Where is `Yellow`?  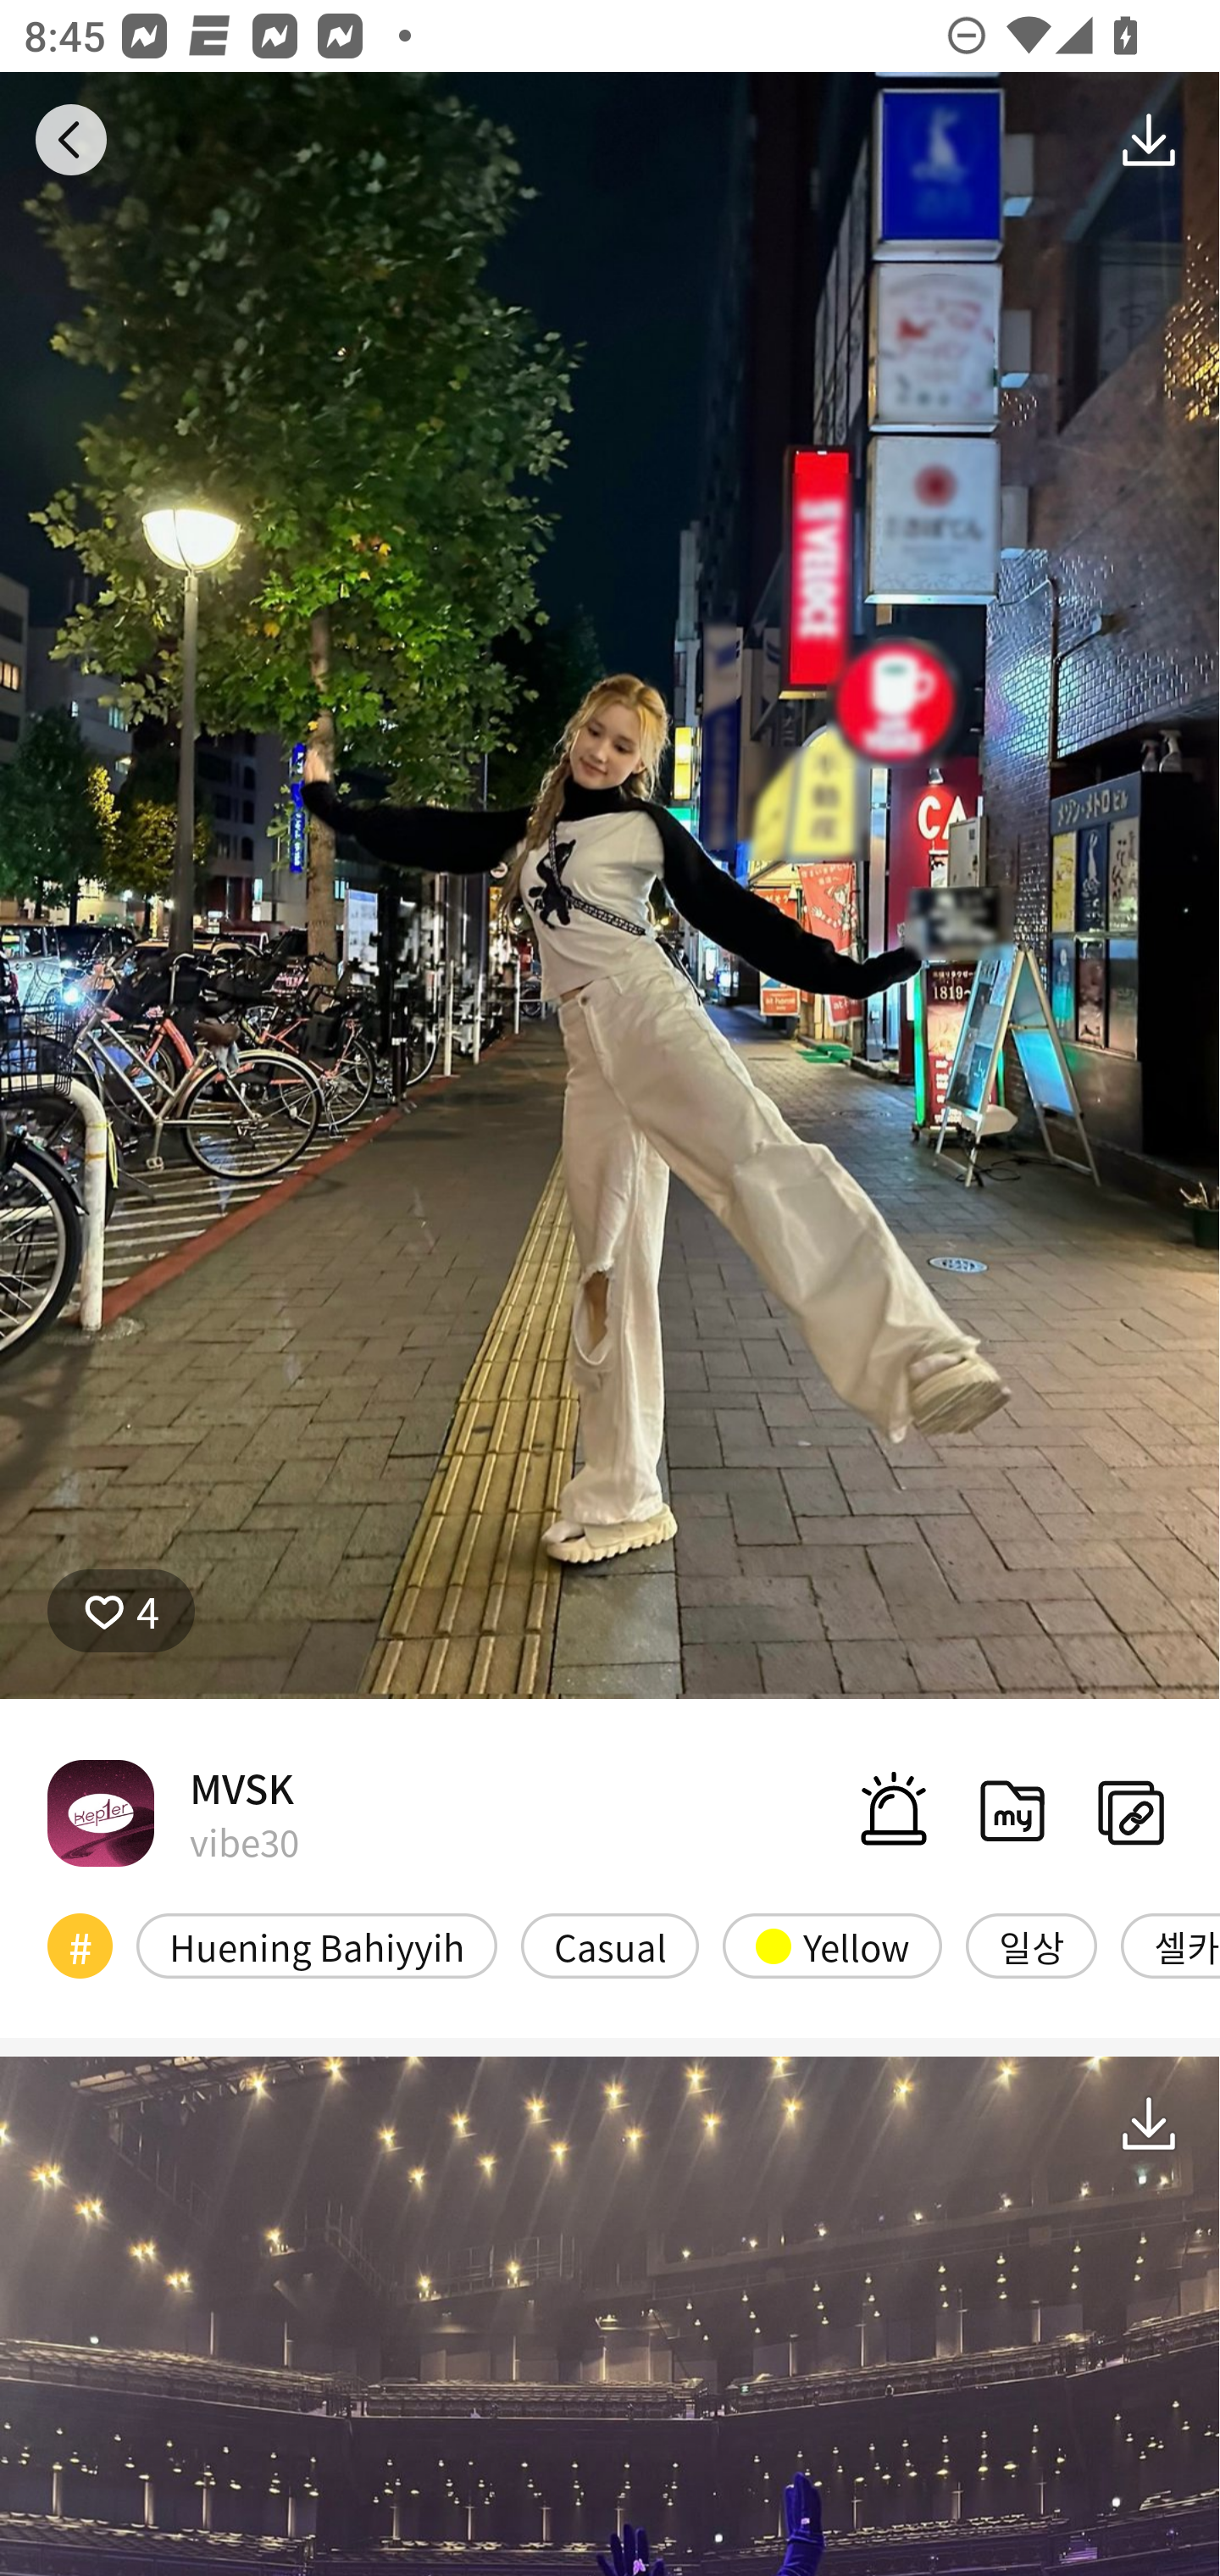 Yellow is located at coordinates (832, 1946).